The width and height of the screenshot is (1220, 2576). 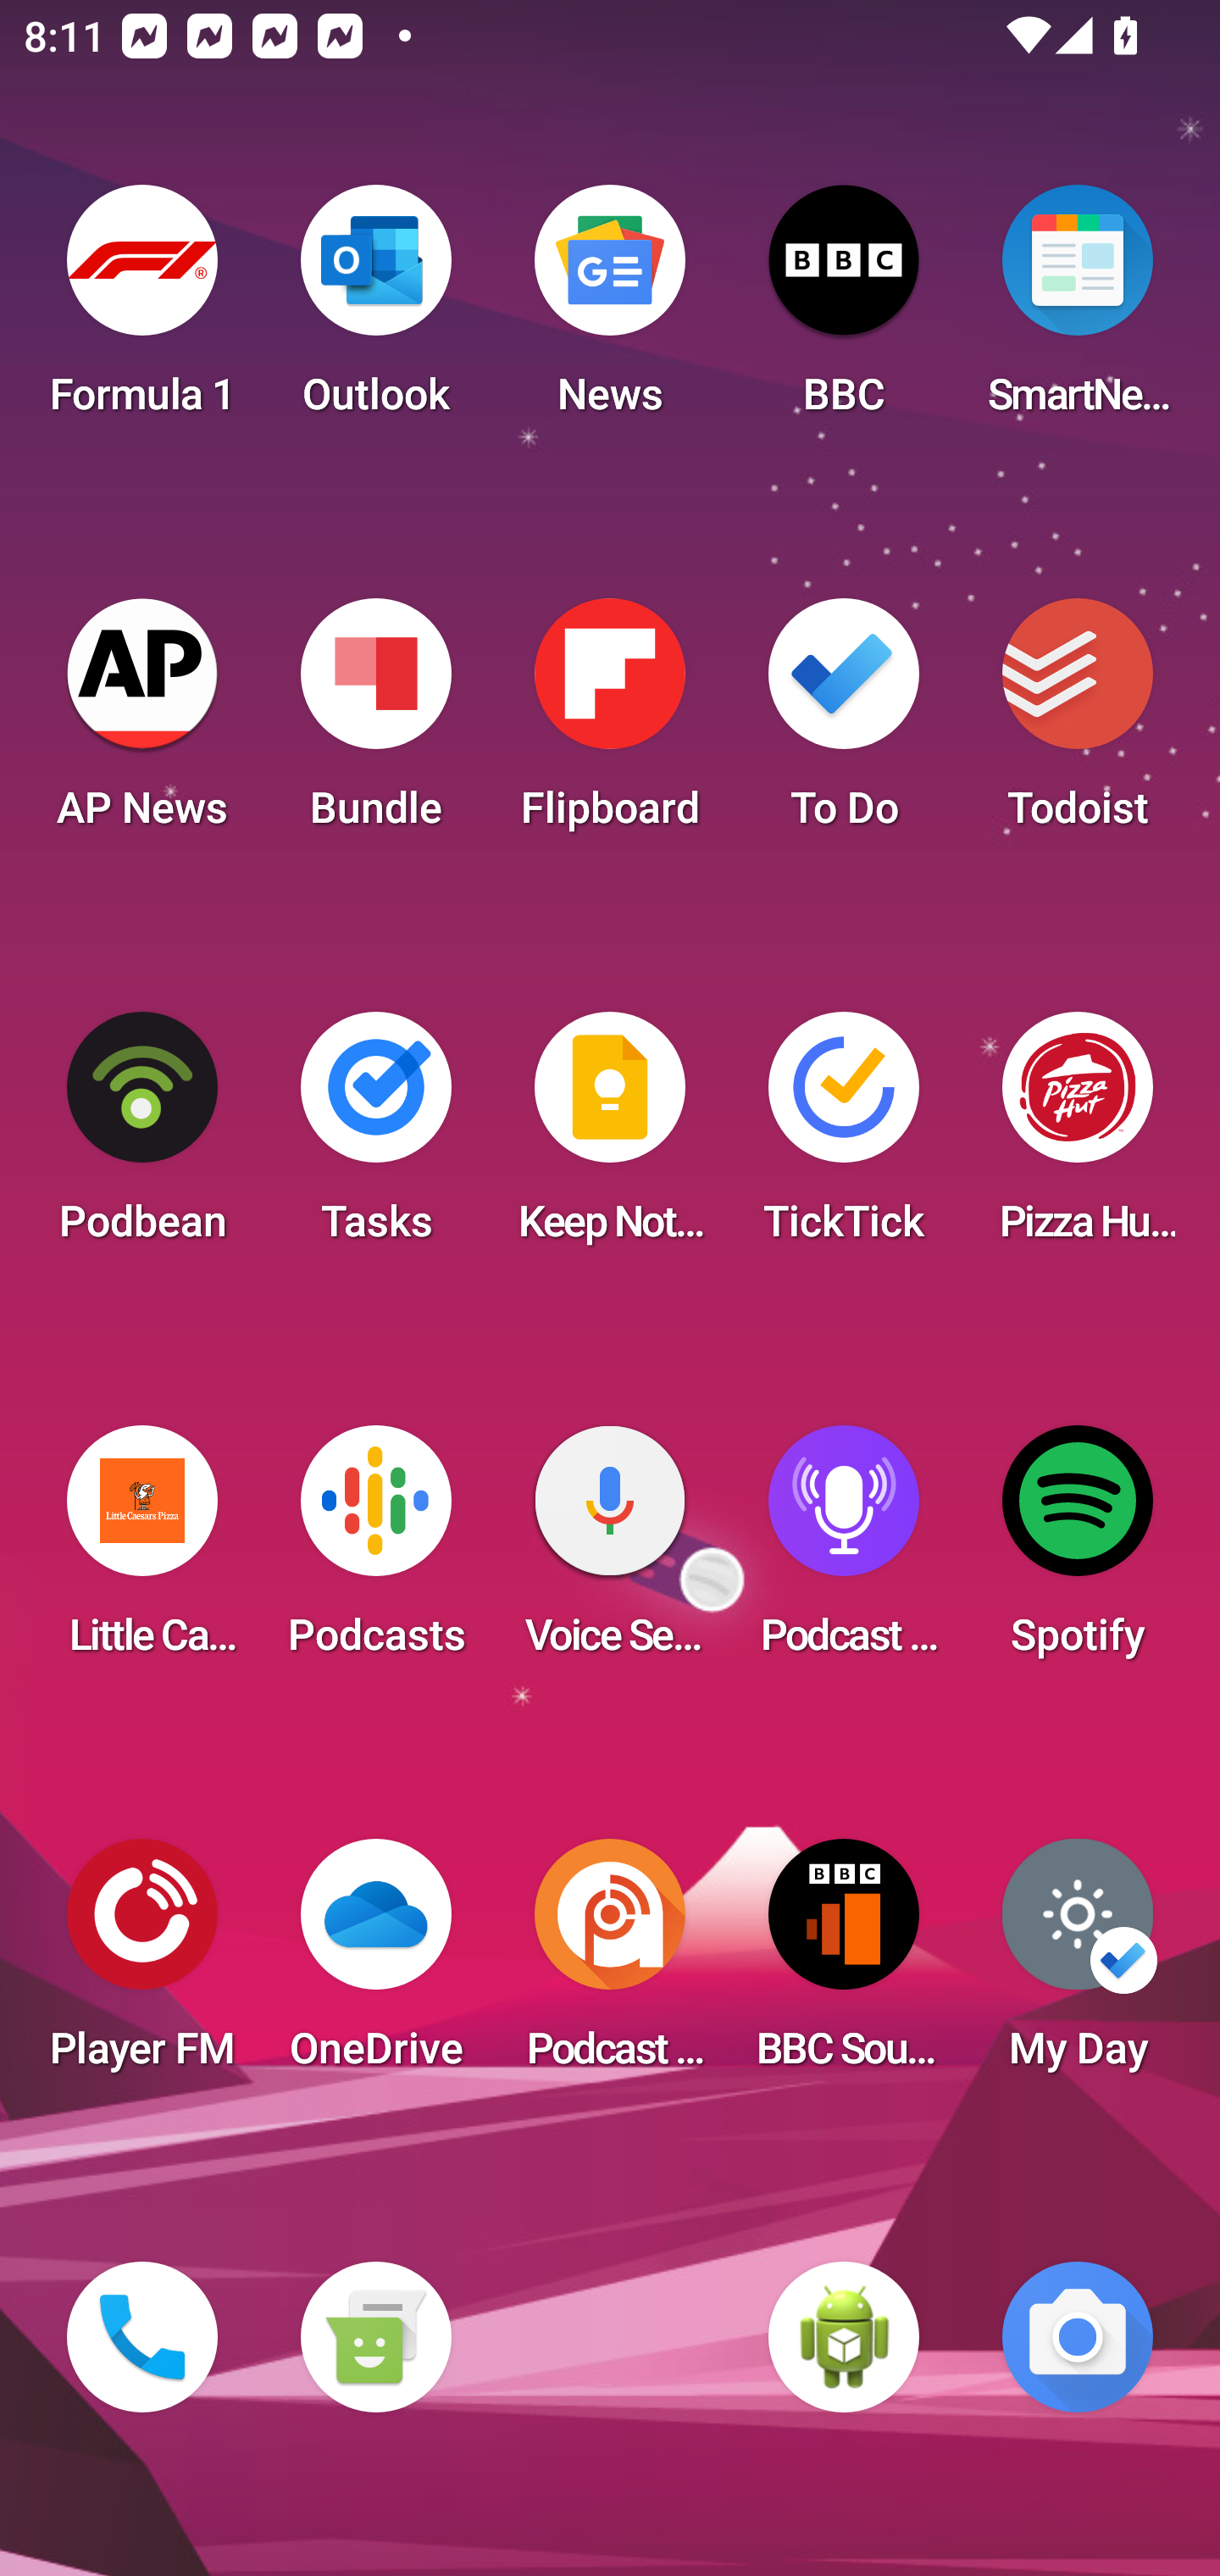 What do you see at coordinates (142, 2337) in the screenshot?
I see `Phone` at bounding box center [142, 2337].